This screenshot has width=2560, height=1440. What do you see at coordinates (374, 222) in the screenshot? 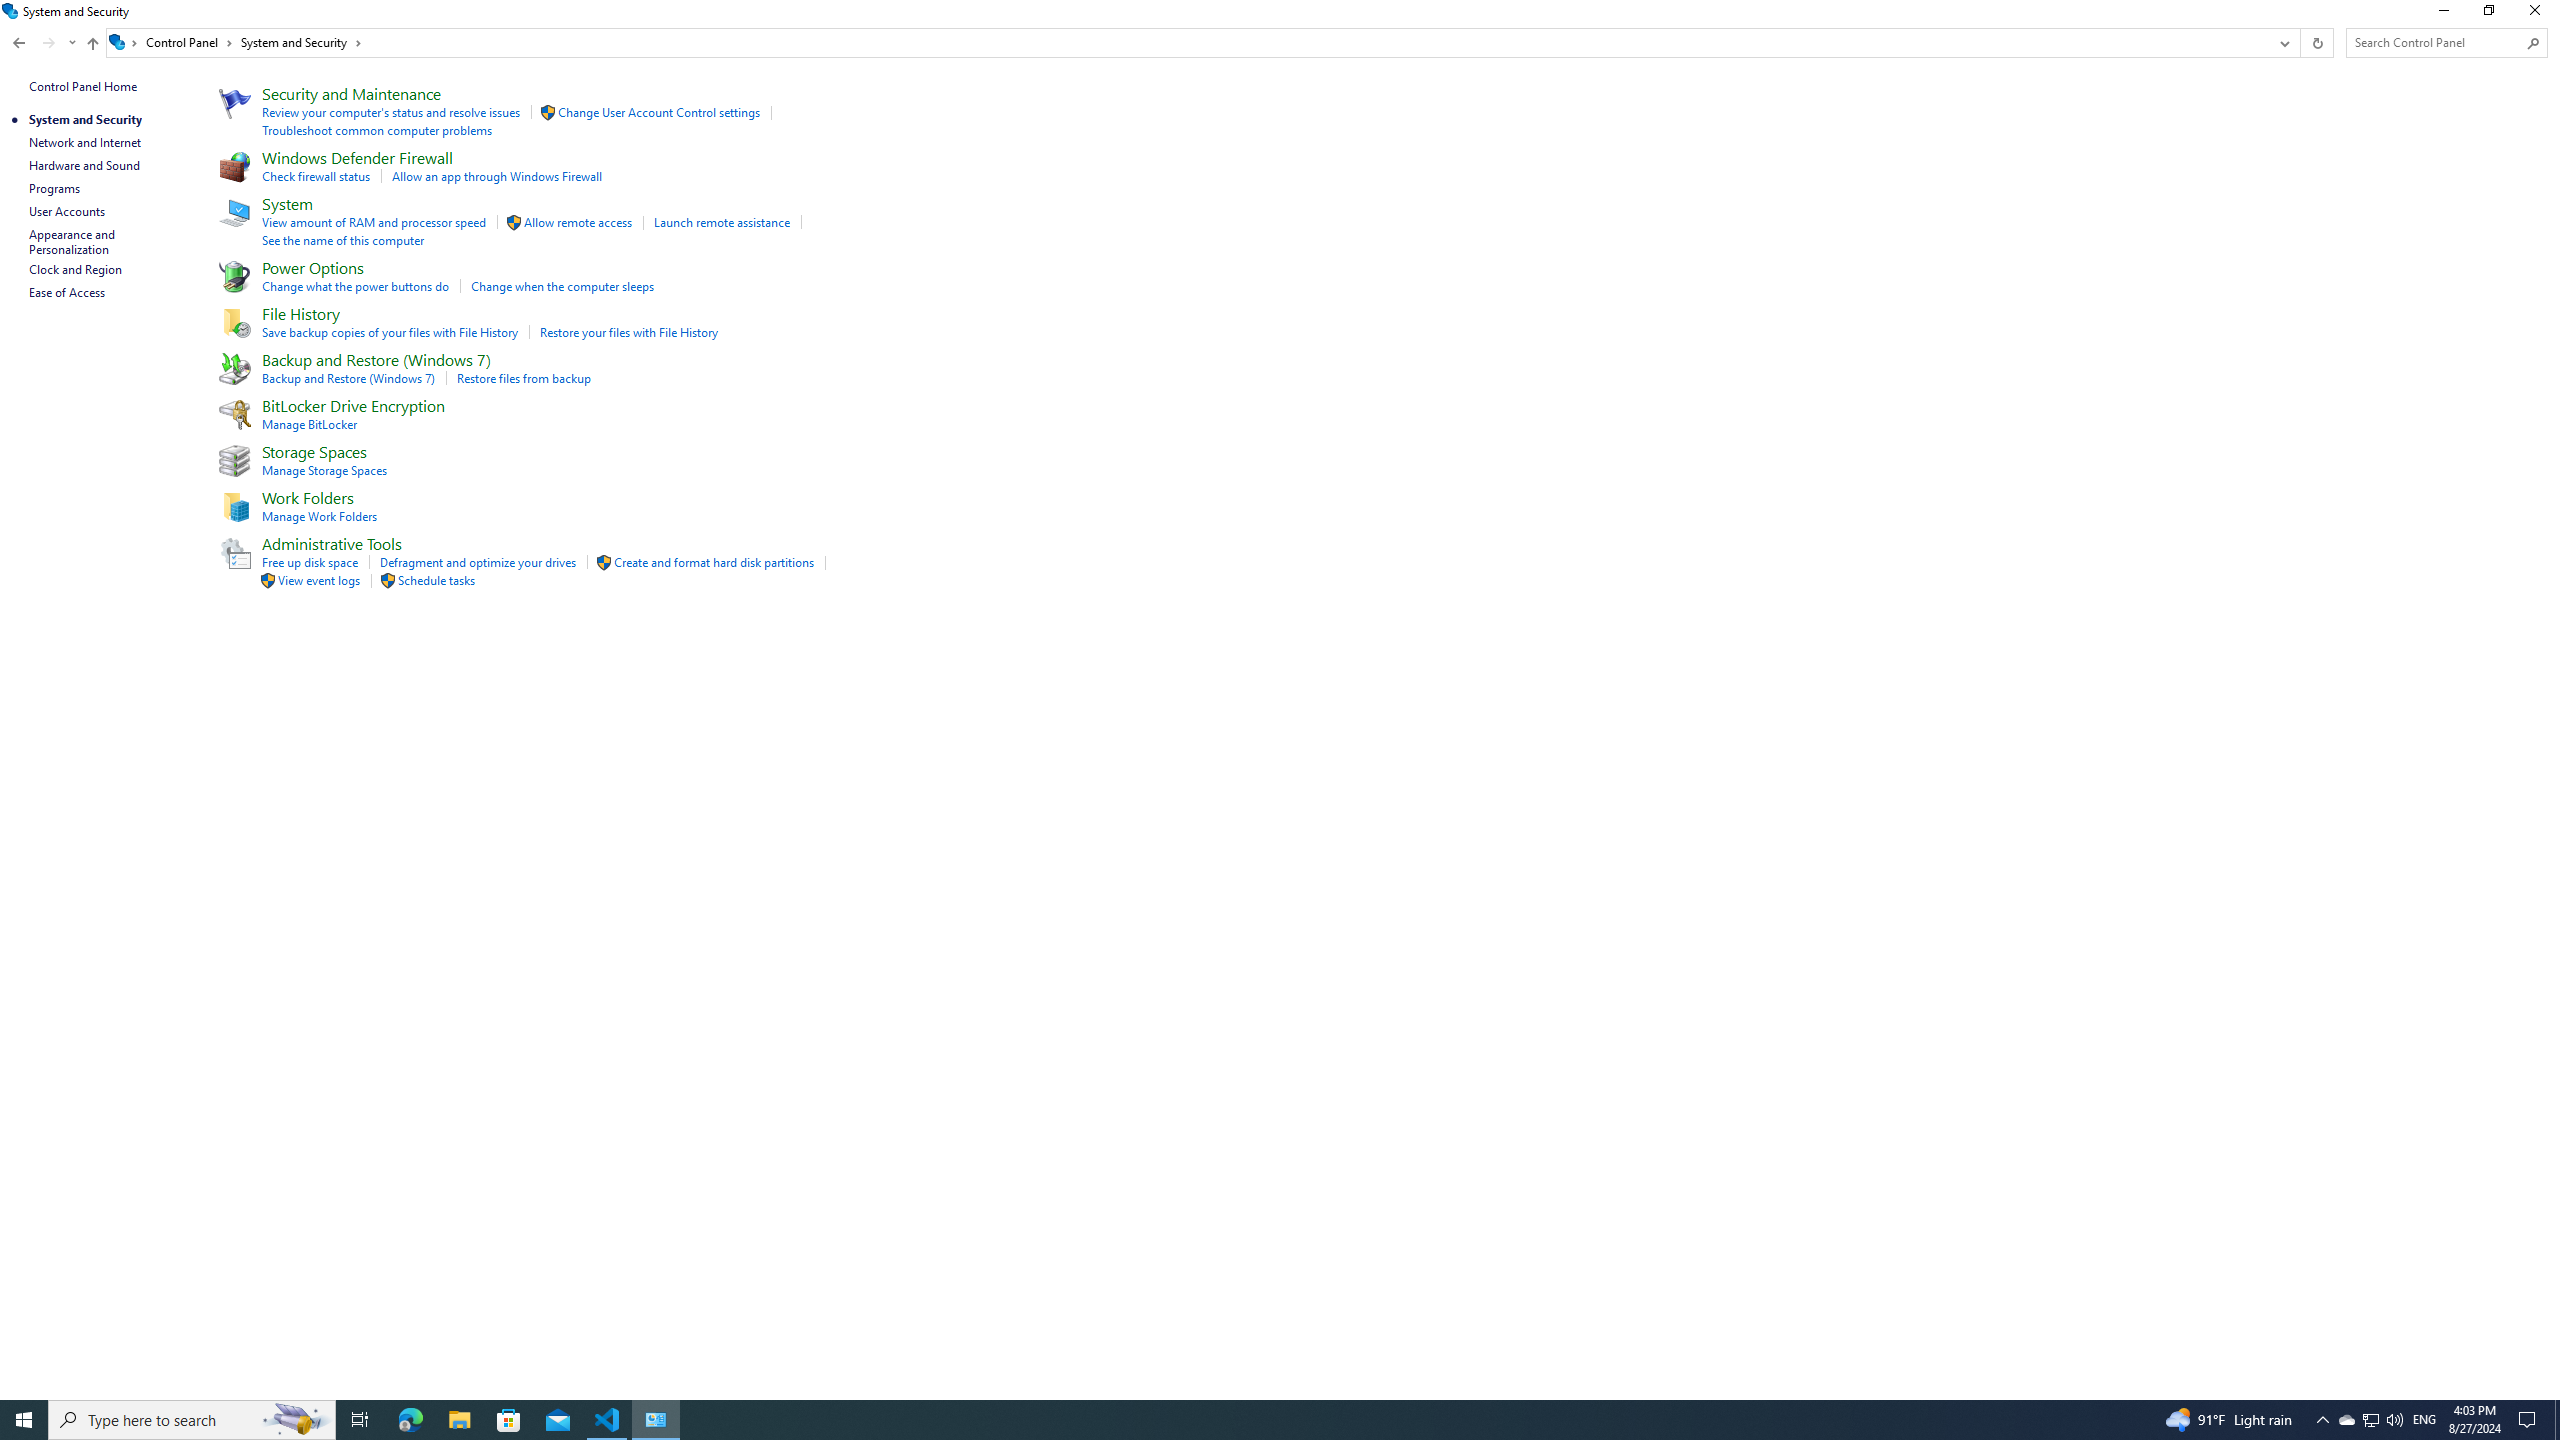
I see `View amount of RAM and processor speed` at bounding box center [374, 222].